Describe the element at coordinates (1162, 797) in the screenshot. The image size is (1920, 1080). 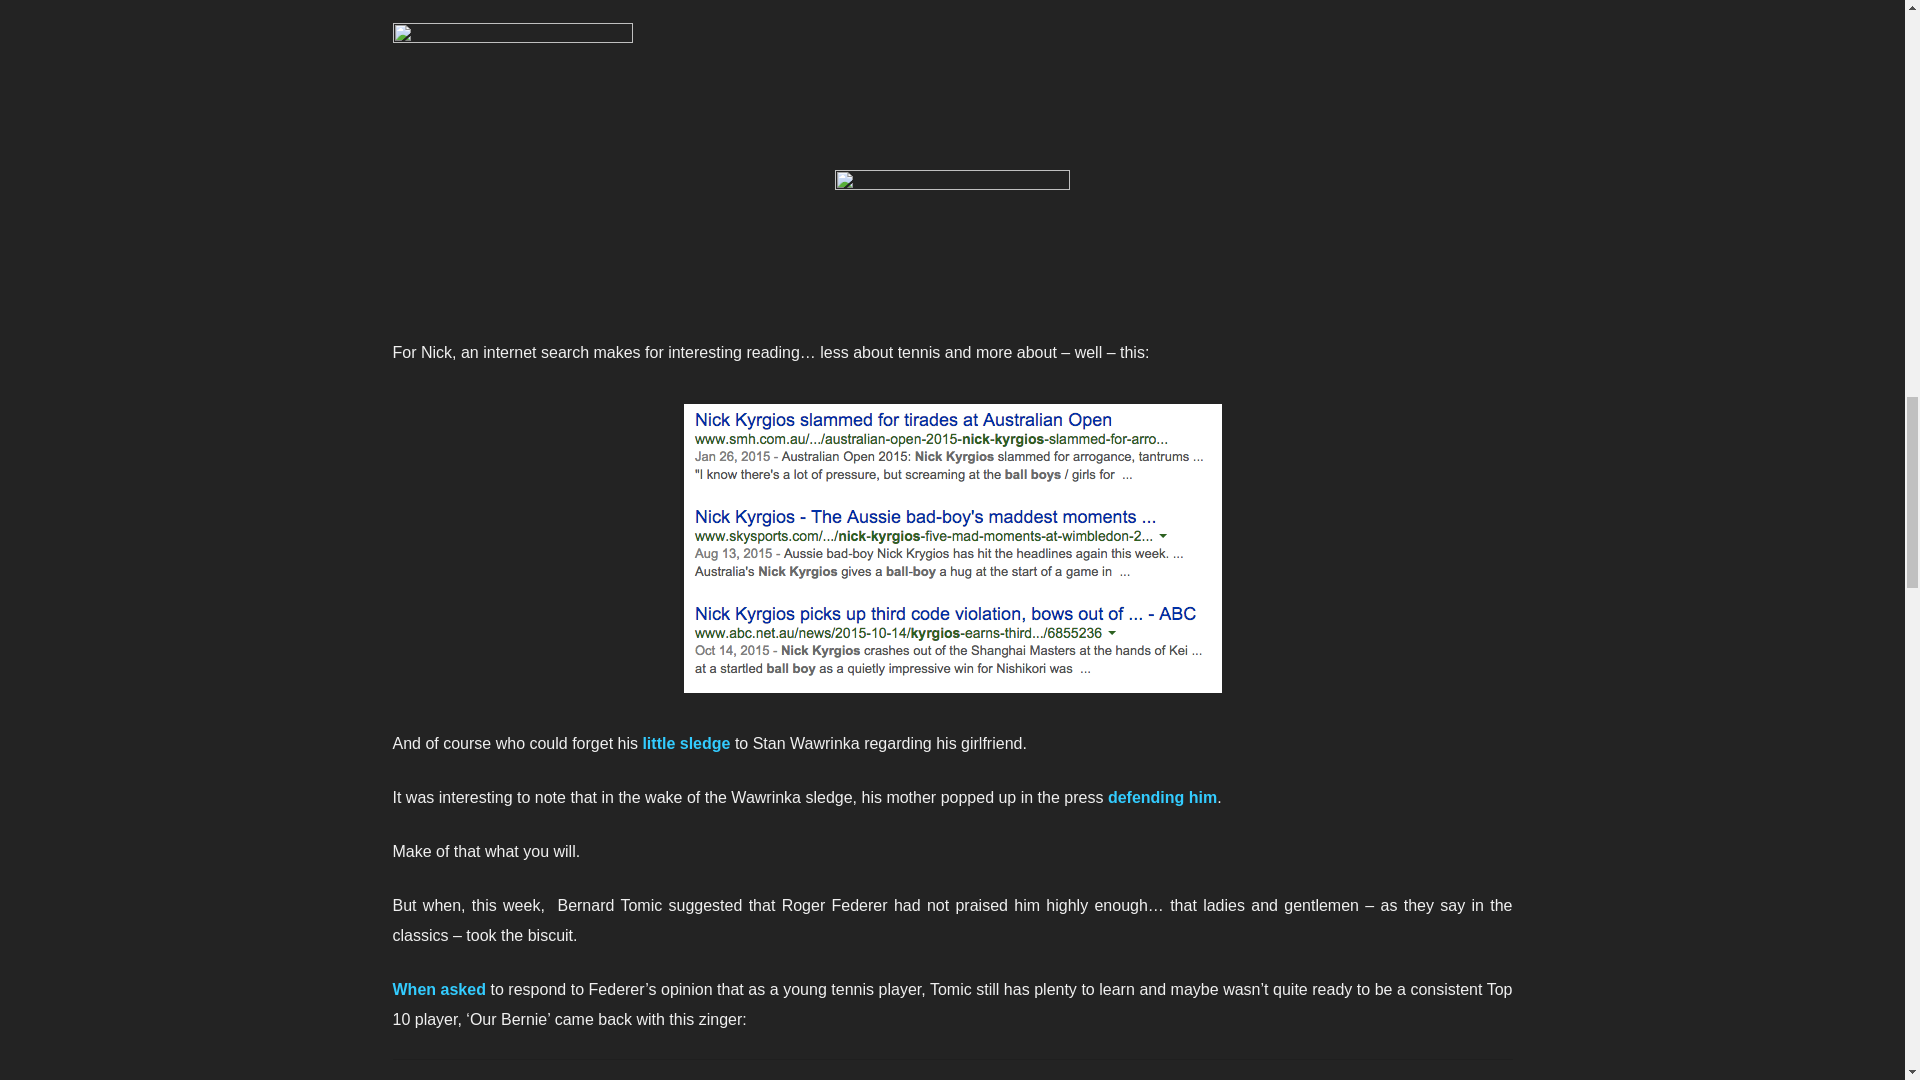
I see `defending him` at that location.